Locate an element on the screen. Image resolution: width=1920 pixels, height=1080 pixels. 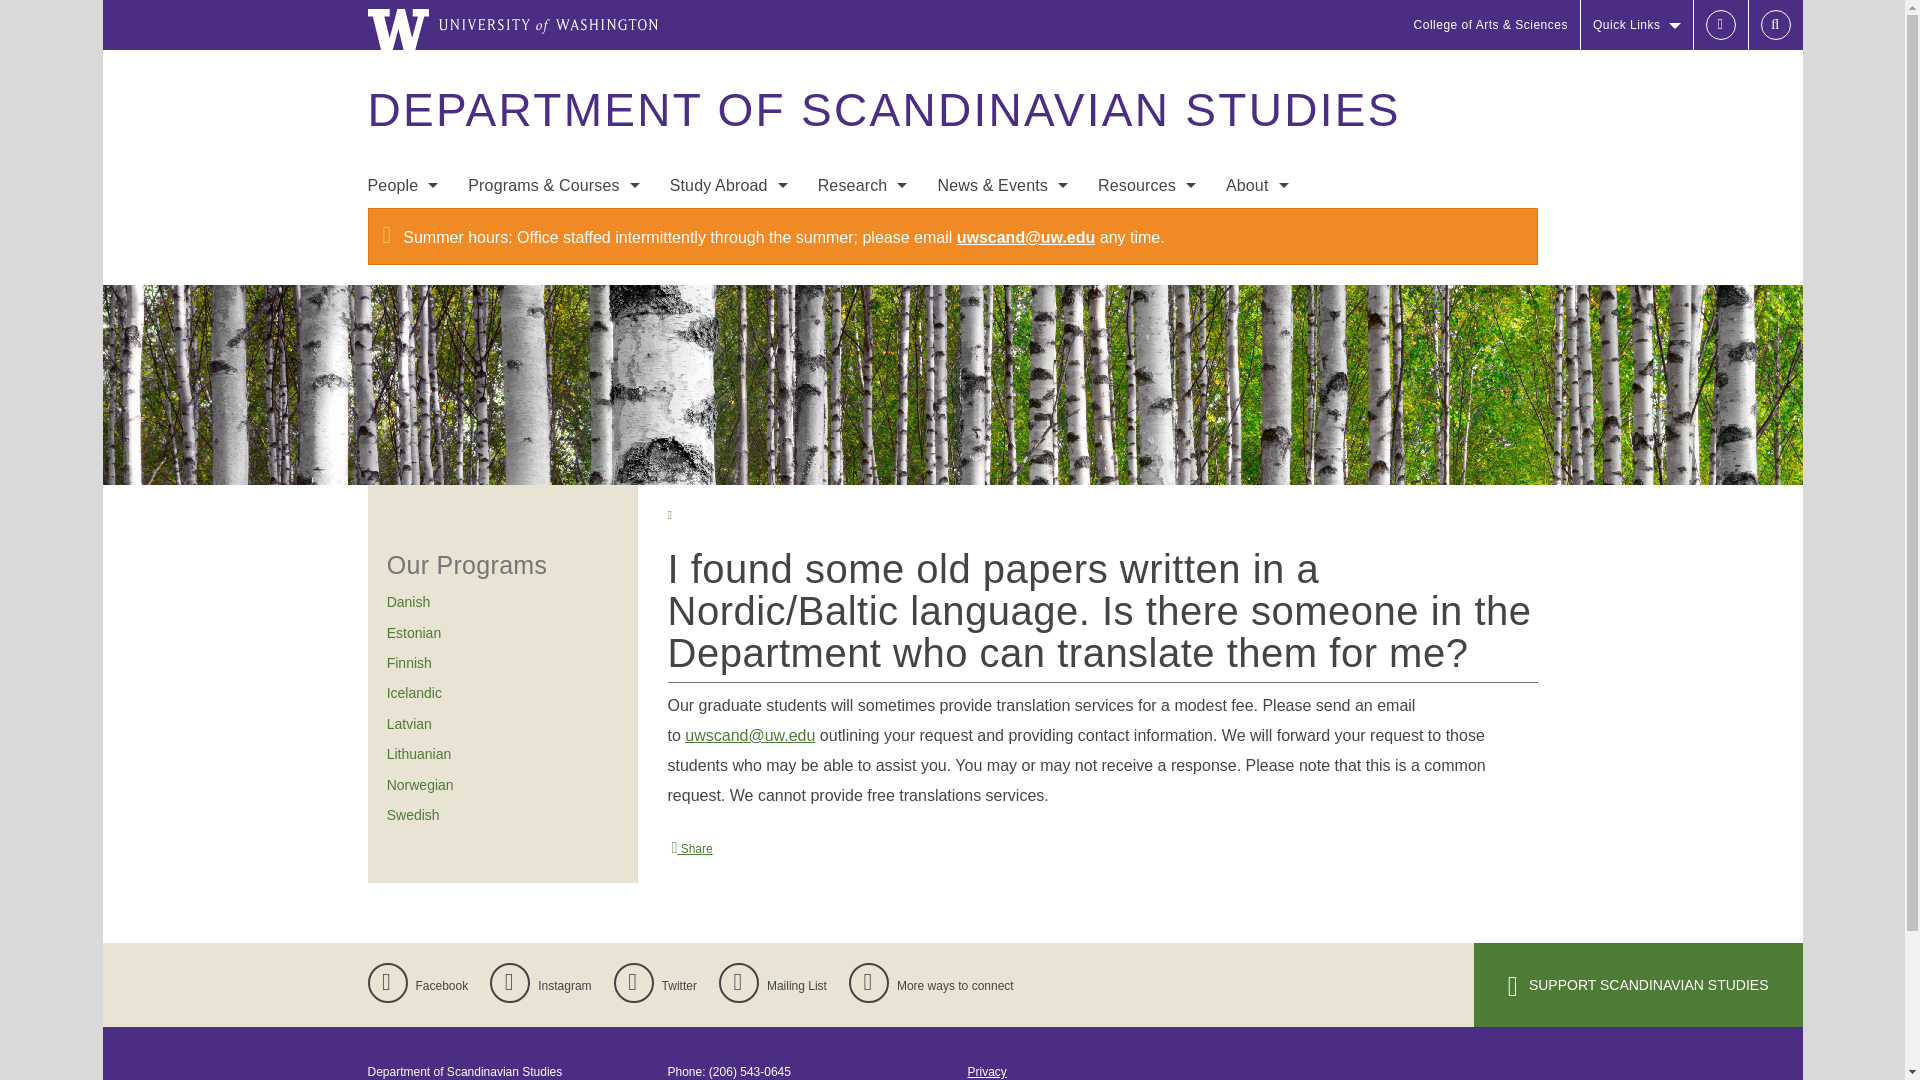
Alumni is located at coordinates (402, 348).